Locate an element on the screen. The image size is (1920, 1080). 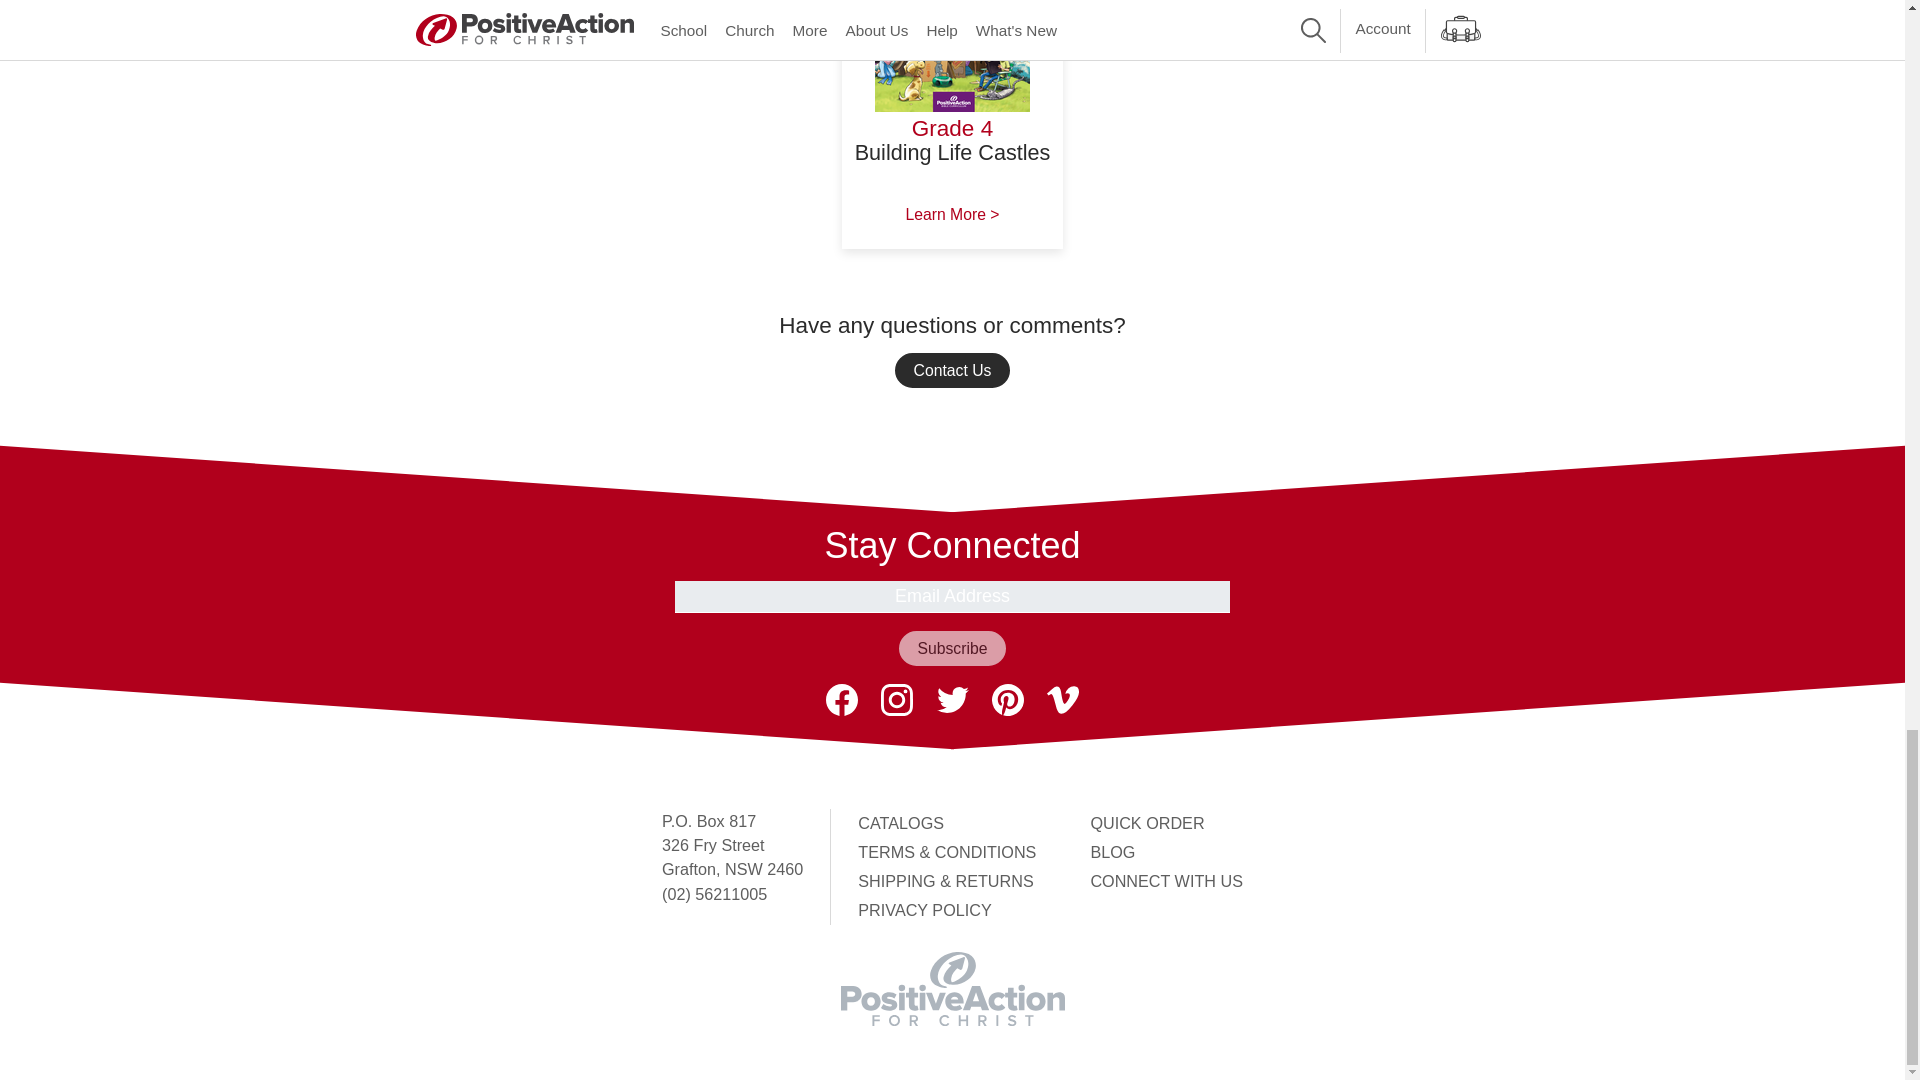
CATALOGS is located at coordinates (901, 822).